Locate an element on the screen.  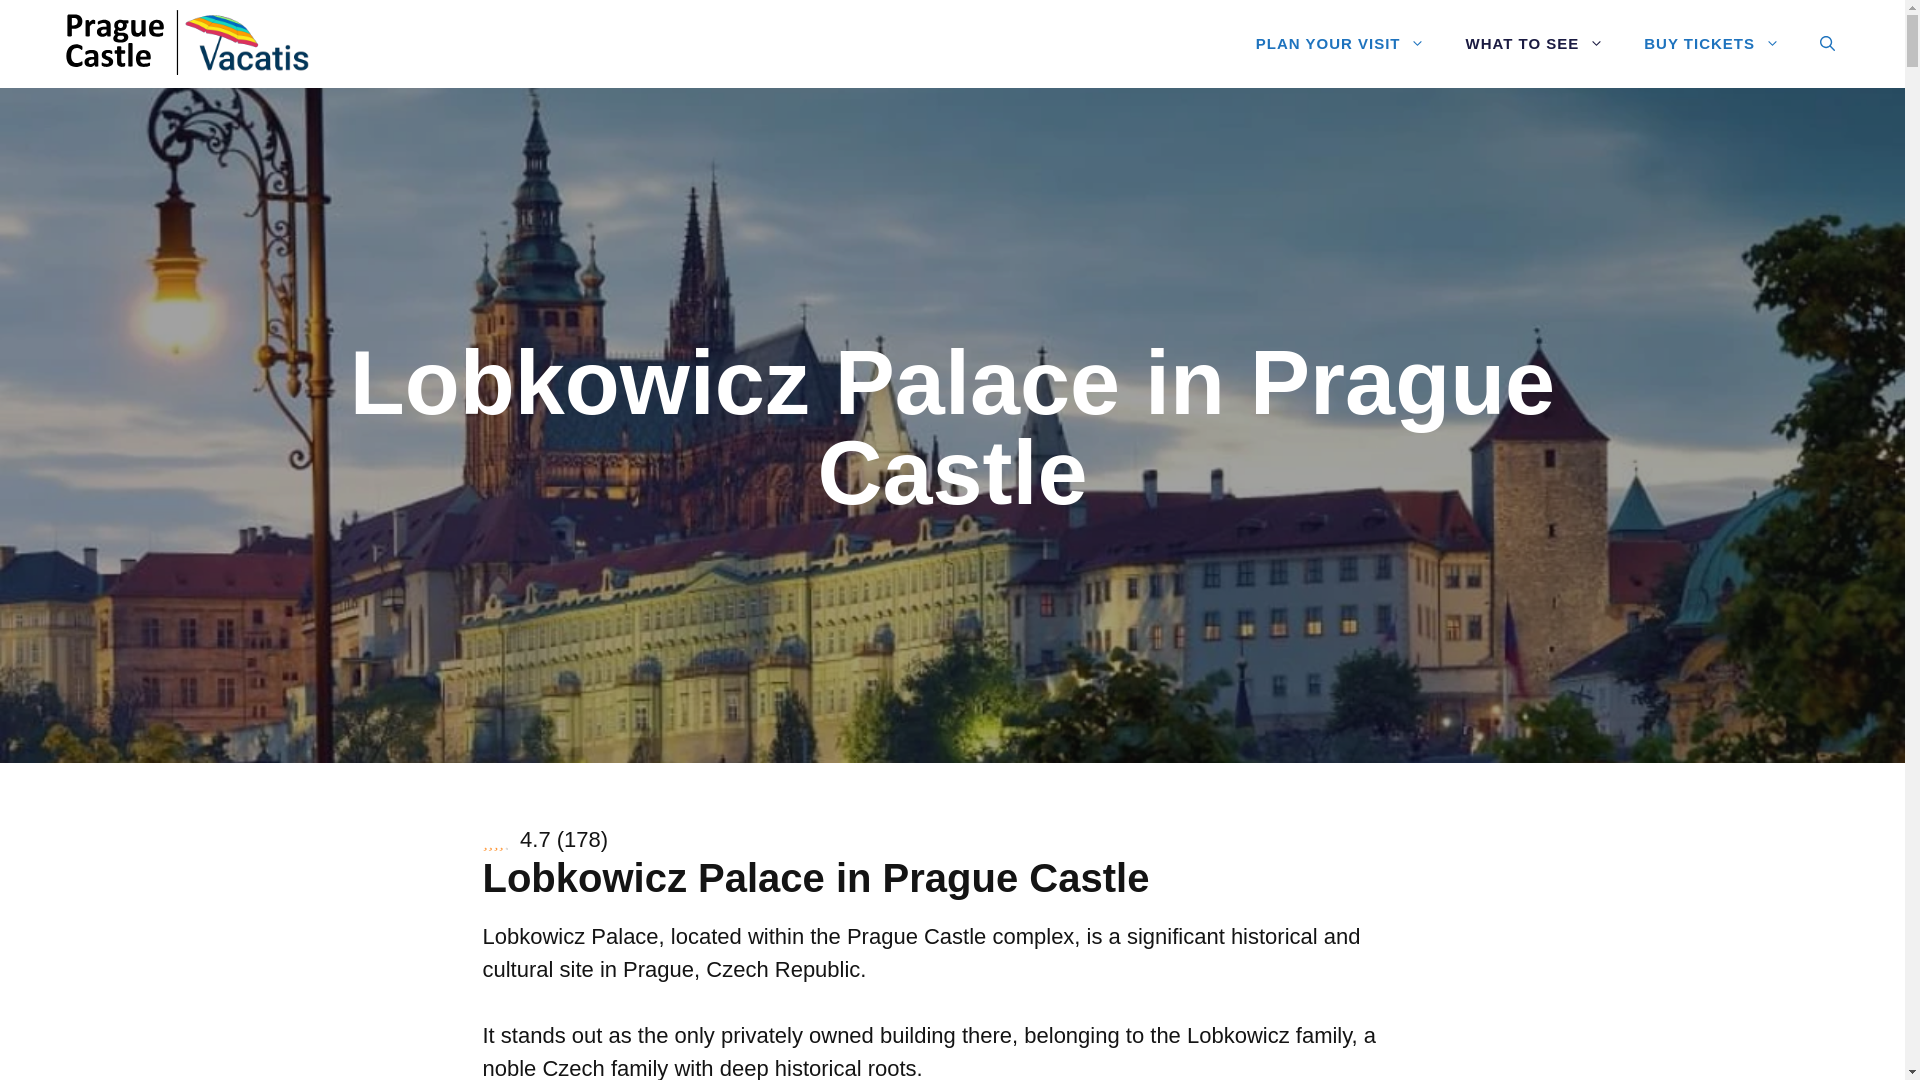
WHAT TO SEE is located at coordinates (1534, 44).